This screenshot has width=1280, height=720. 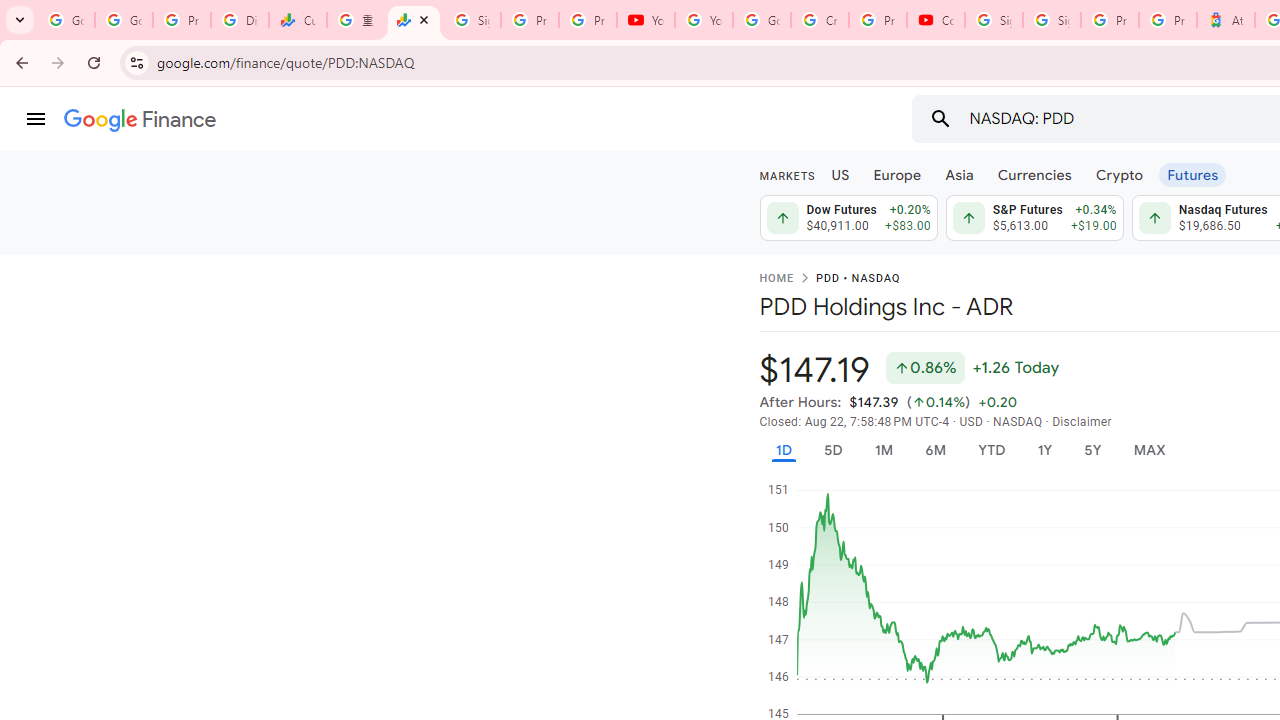 What do you see at coordinates (58, 62) in the screenshot?
I see `Forward` at bounding box center [58, 62].